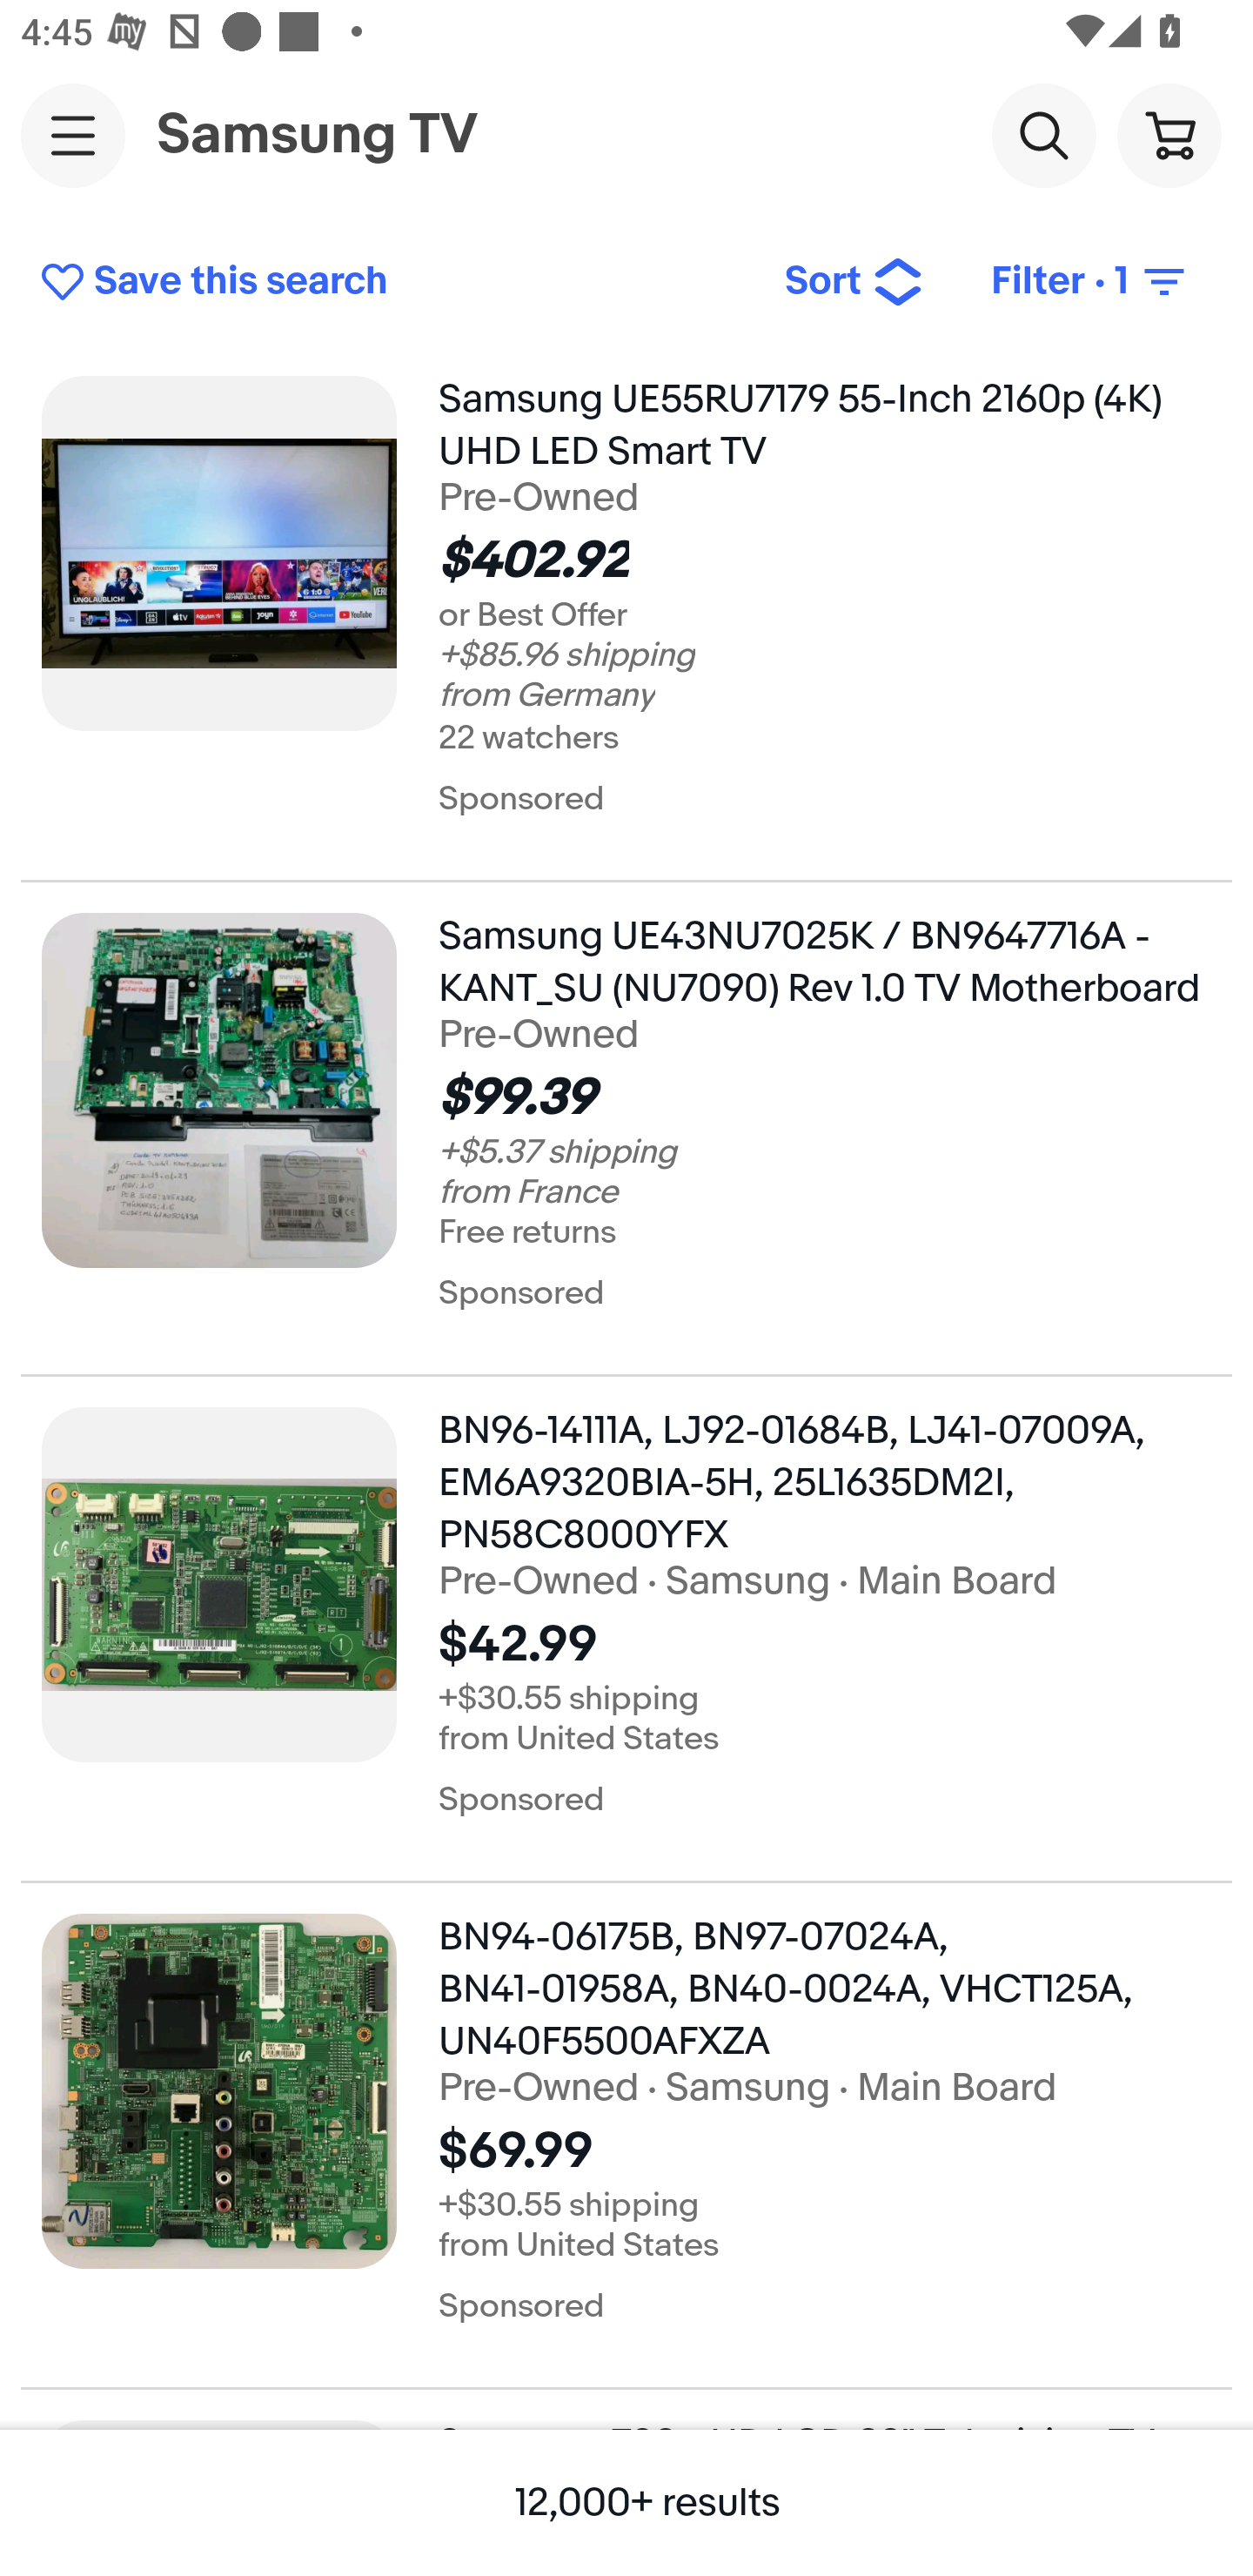 The width and height of the screenshot is (1253, 2576). I want to click on Sort, so click(854, 282).